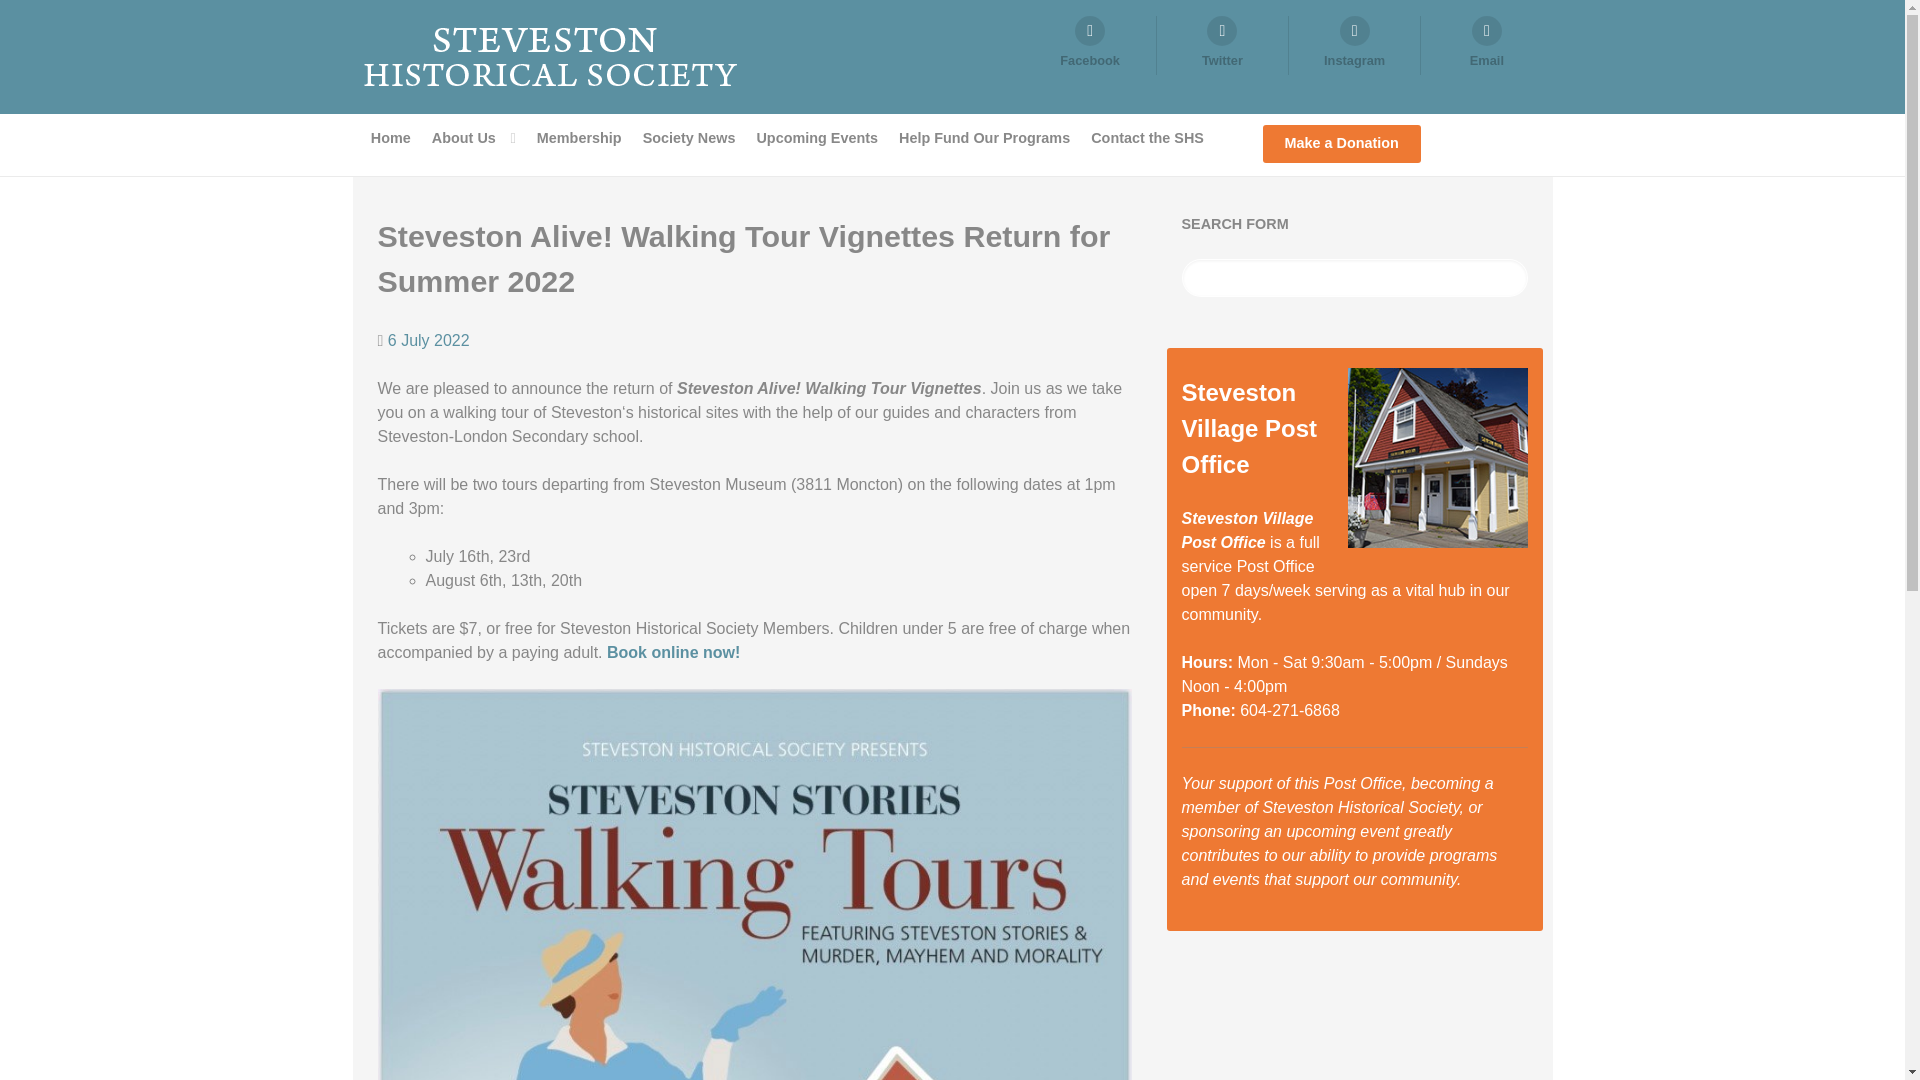 This screenshot has width=1920, height=1080. Describe the element at coordinates (984, 138) in the screenshot. I see `Help Fund Our Programs` at that location.